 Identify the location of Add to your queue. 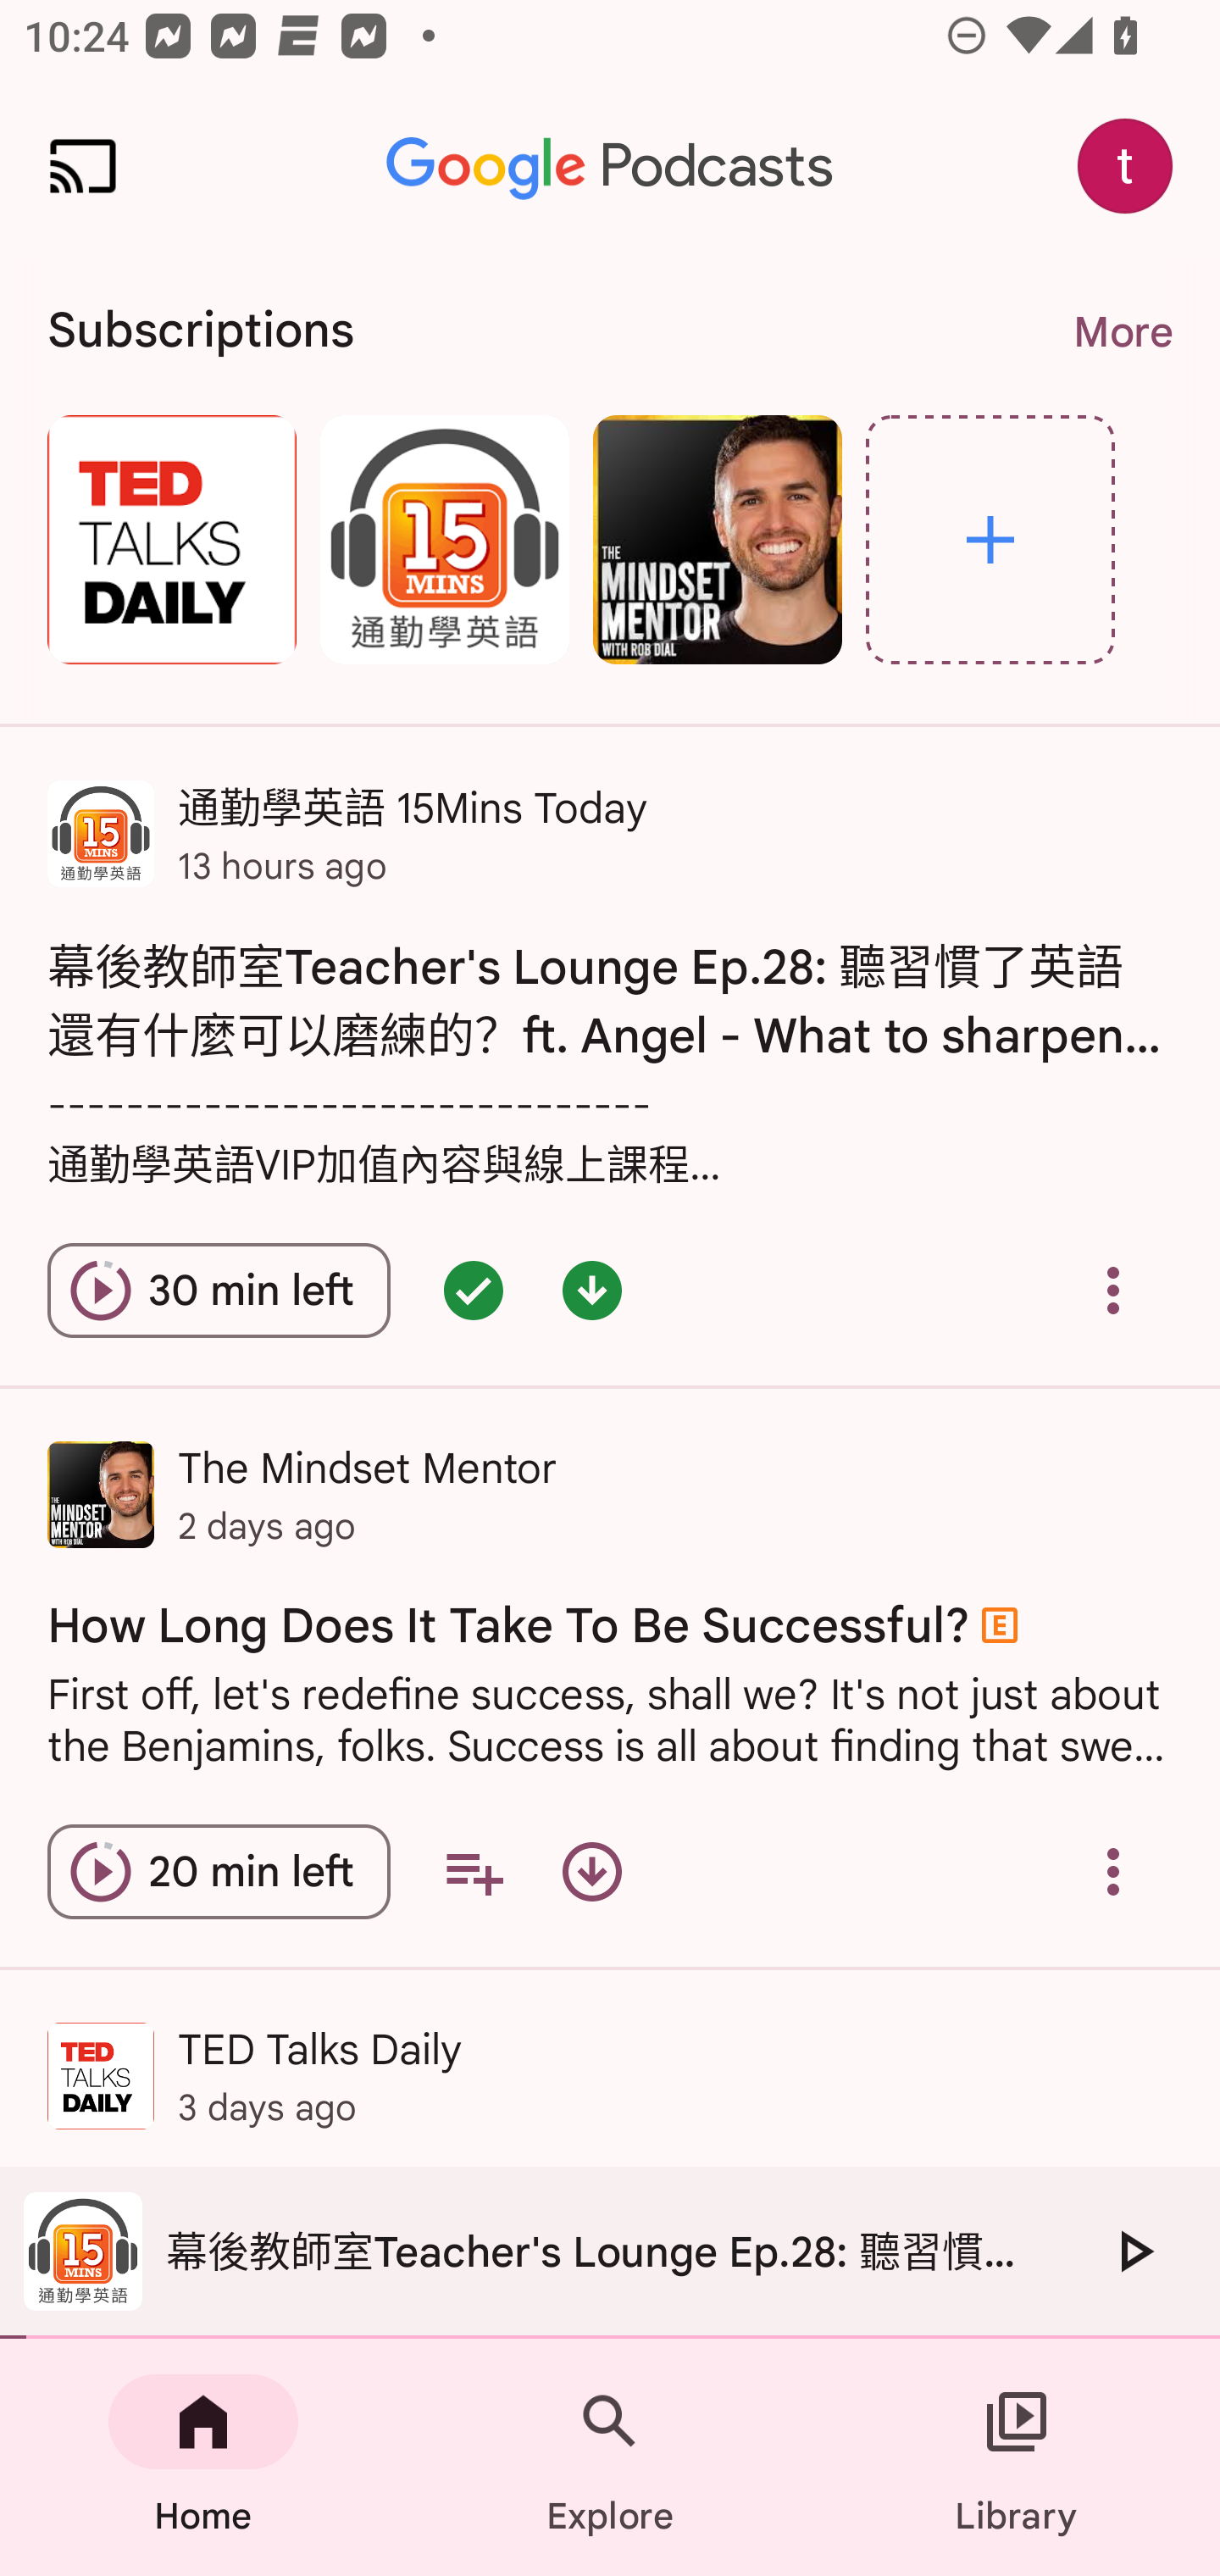
(474, 1871).